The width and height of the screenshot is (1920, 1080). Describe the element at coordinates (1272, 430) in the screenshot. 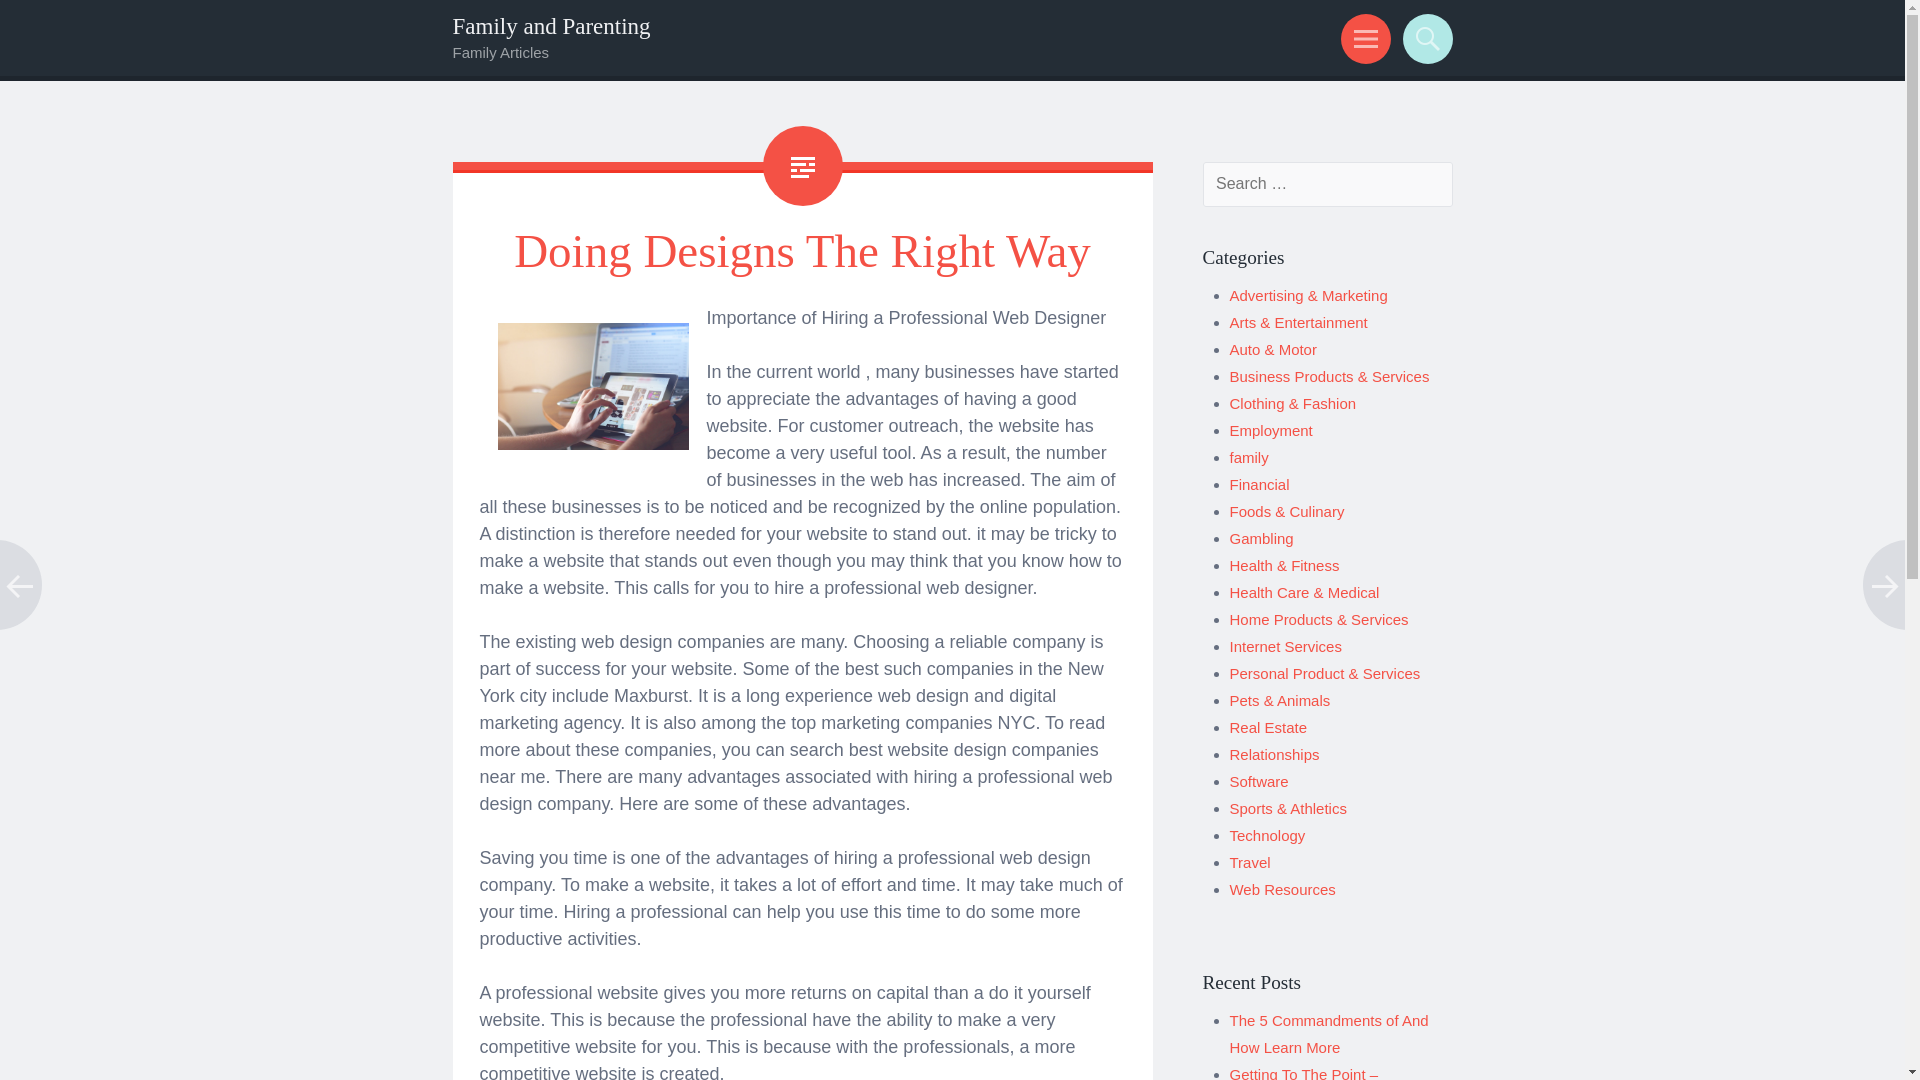

I see `Employment` at that location.